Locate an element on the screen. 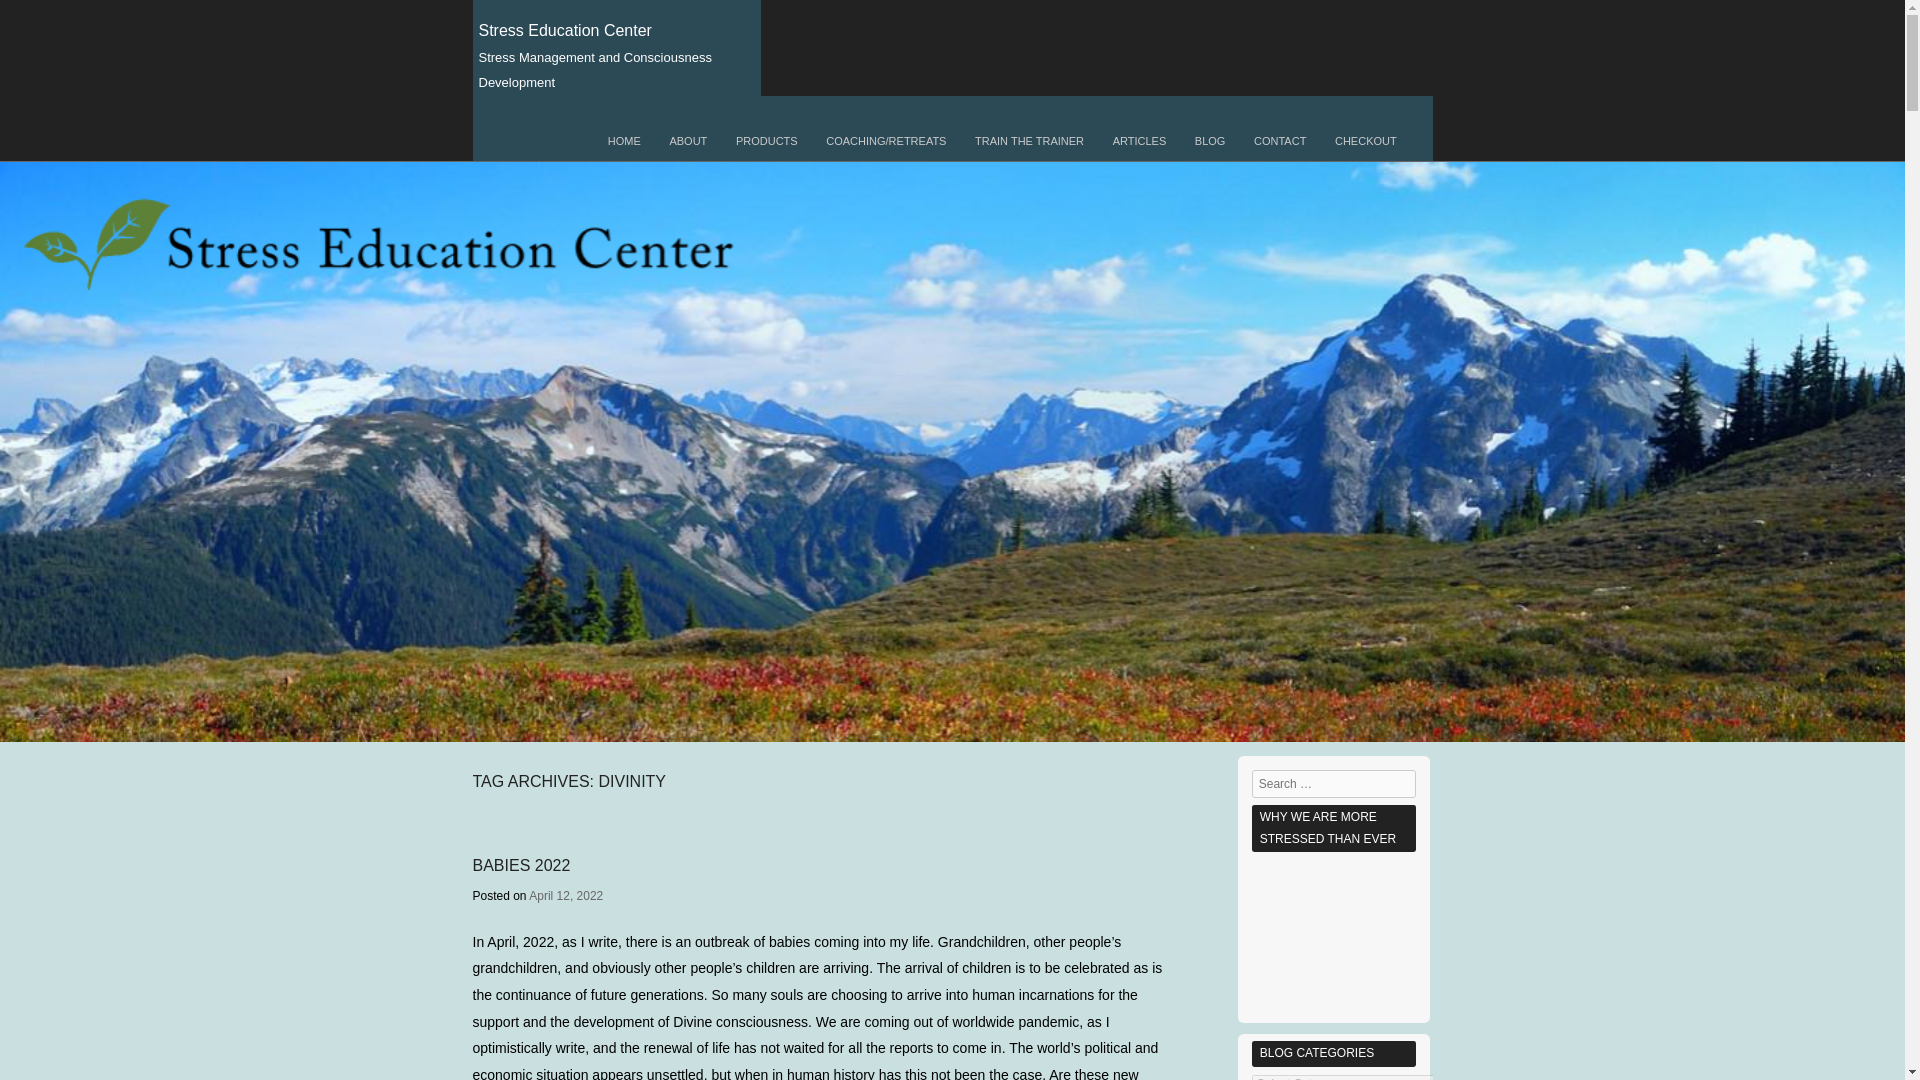  SKIP TO CONTENT is located at coordinates (530, 134).